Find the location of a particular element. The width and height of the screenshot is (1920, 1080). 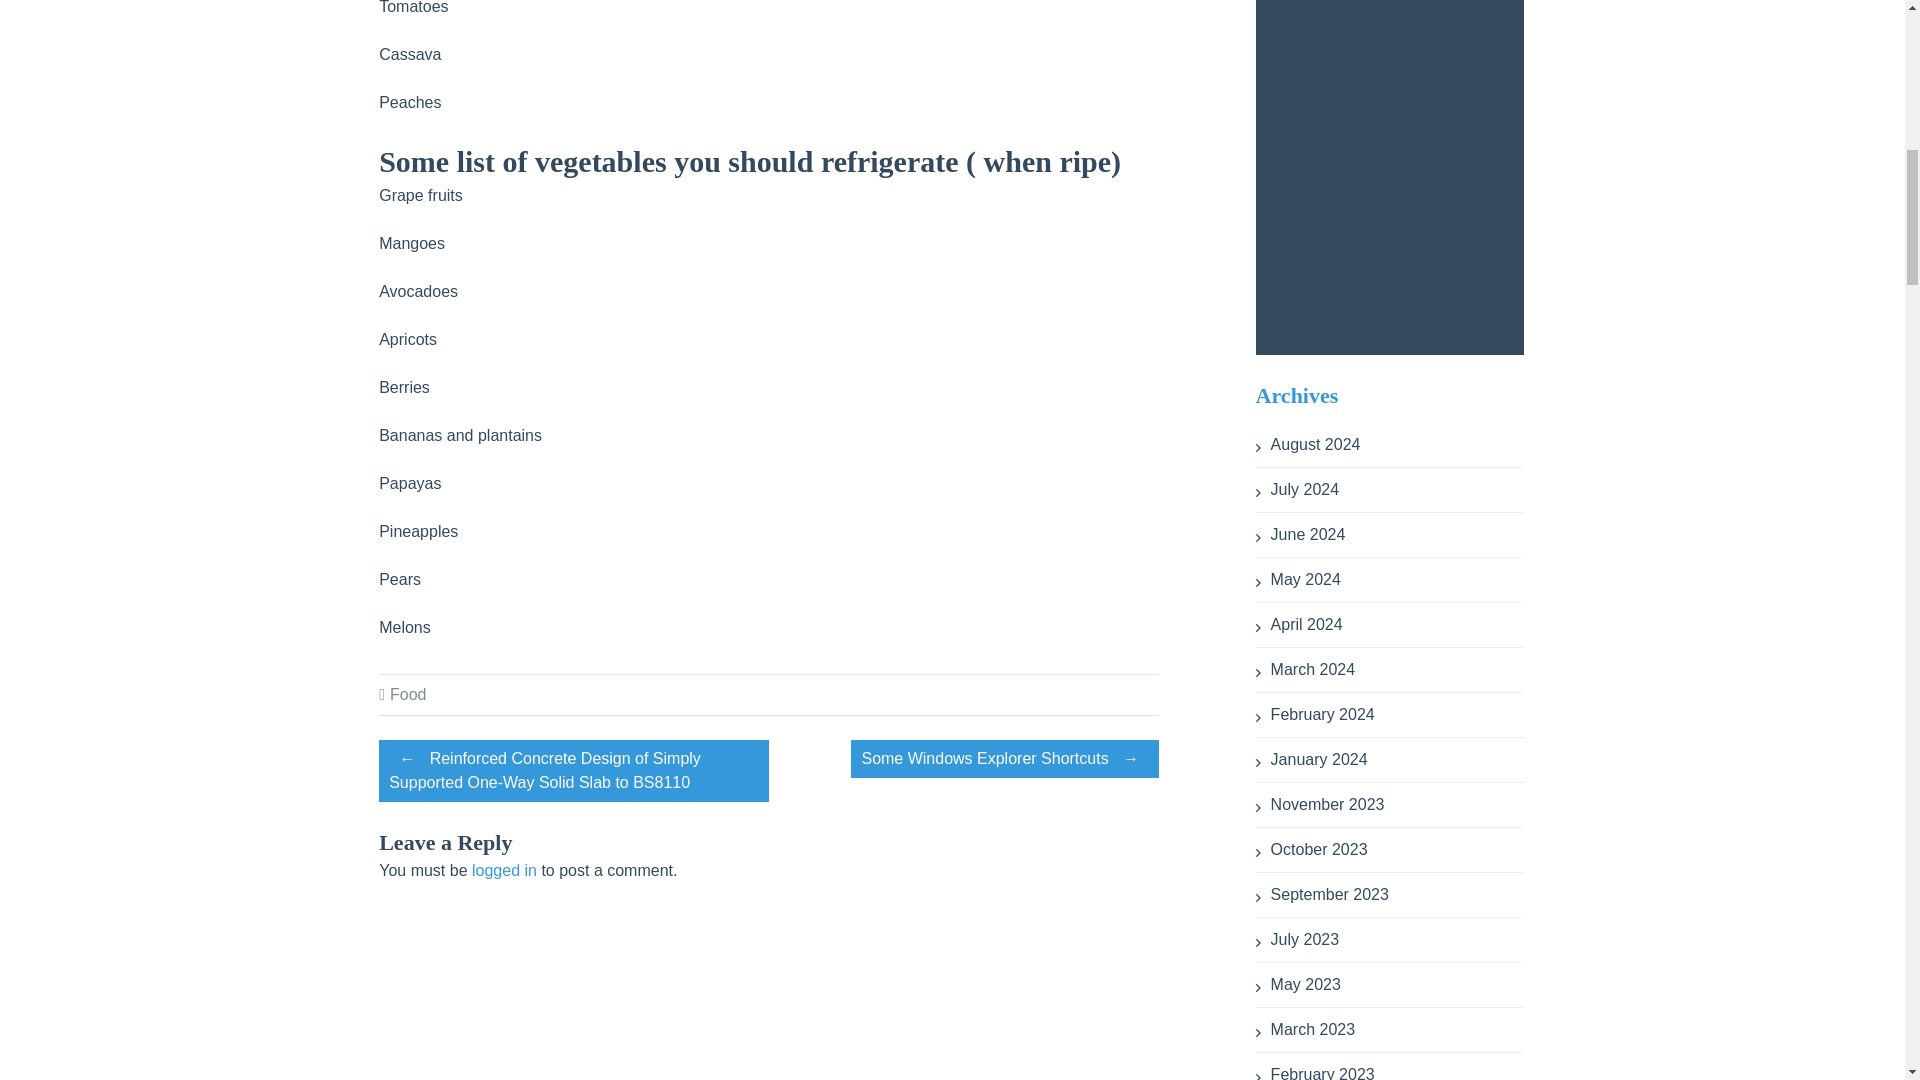

October 2023 is located at coordinates (1311, 849).